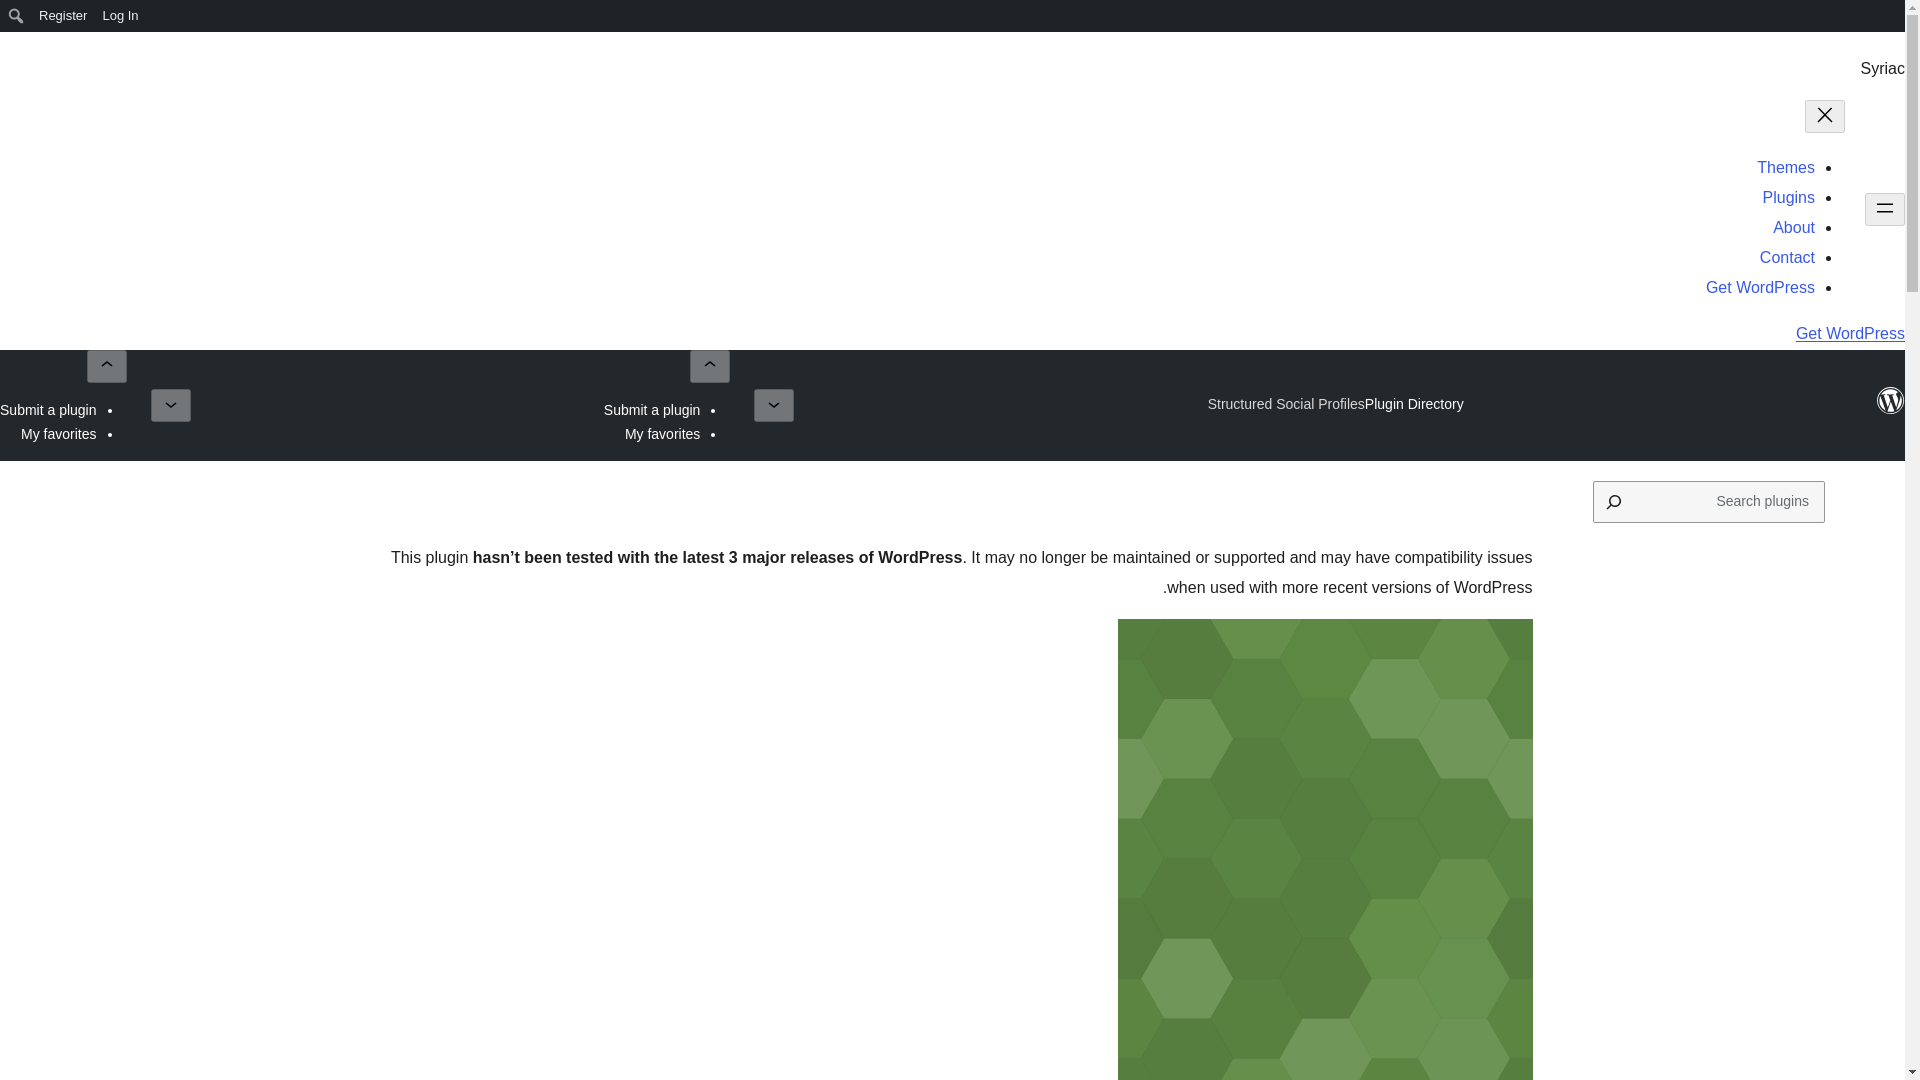  I want to click on Register, so click(62, 16).